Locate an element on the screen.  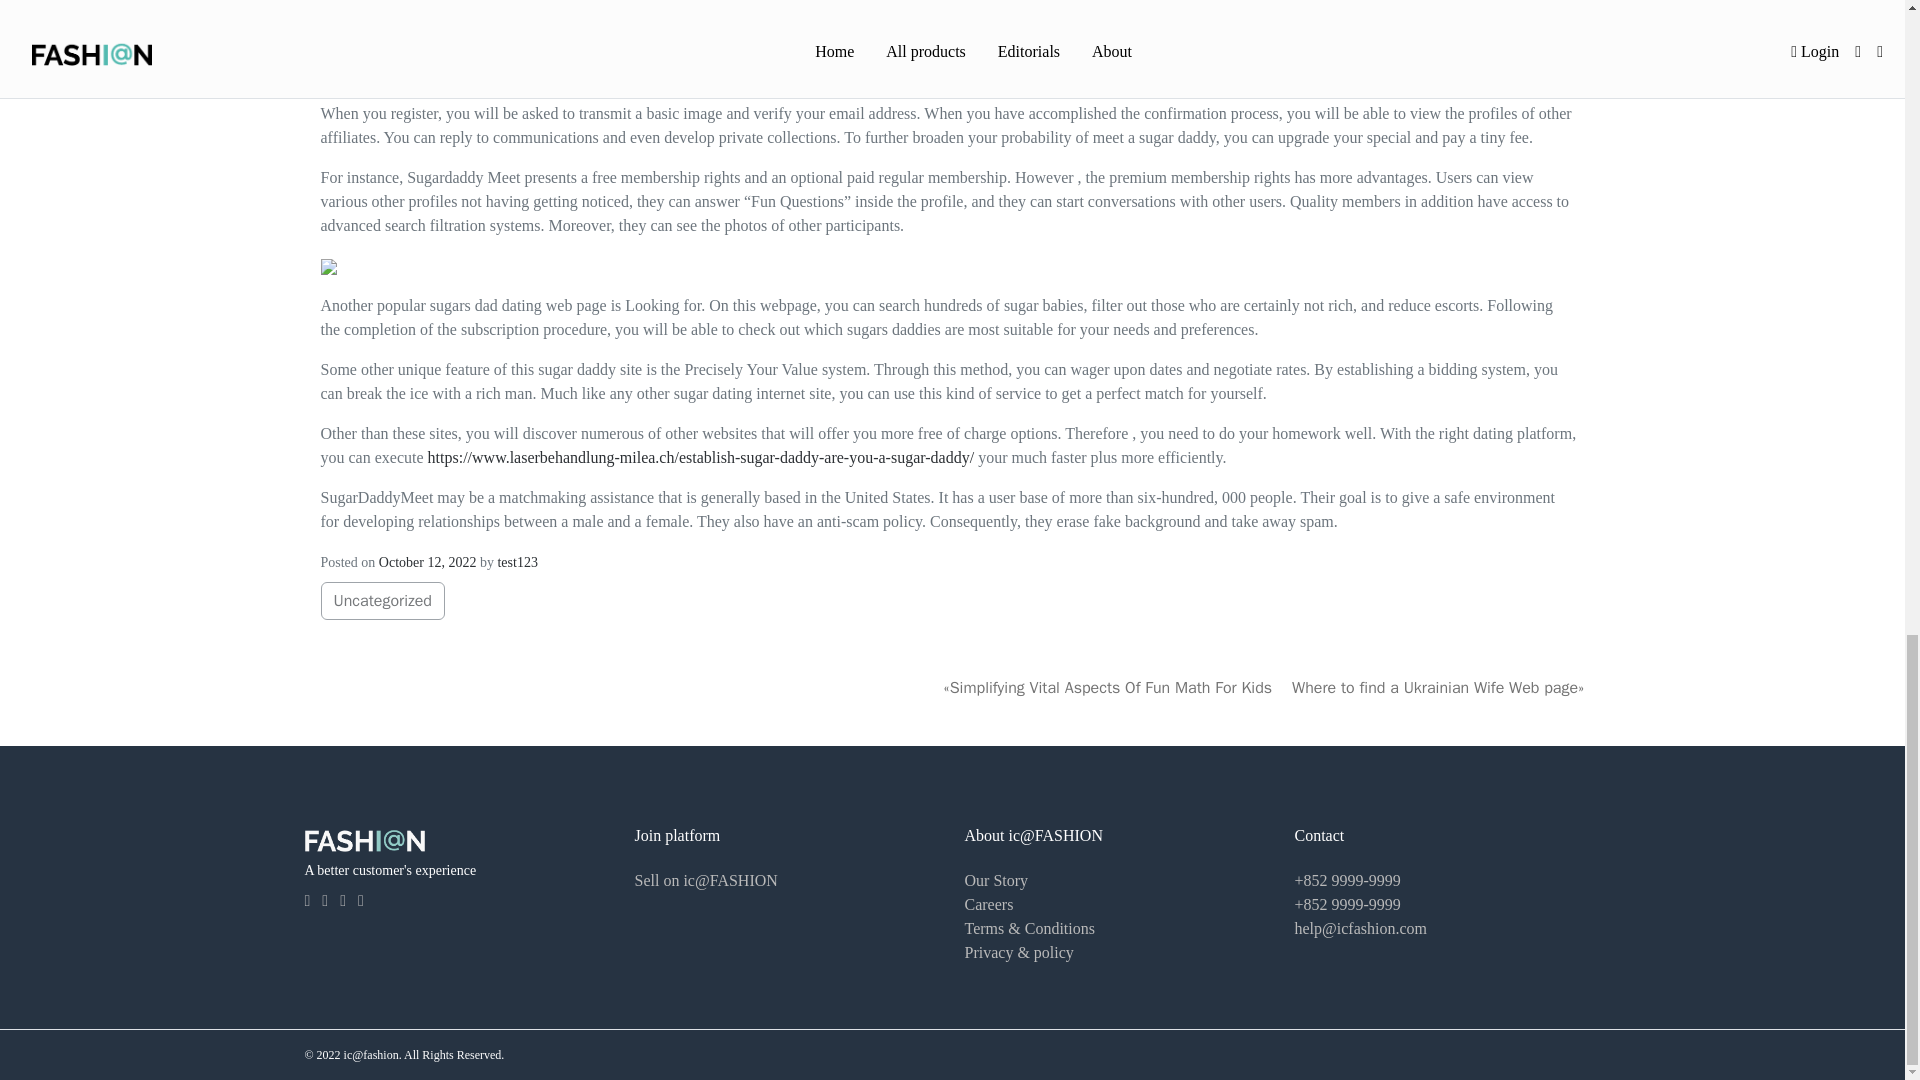
test123 is located at coordinates (517, 562).